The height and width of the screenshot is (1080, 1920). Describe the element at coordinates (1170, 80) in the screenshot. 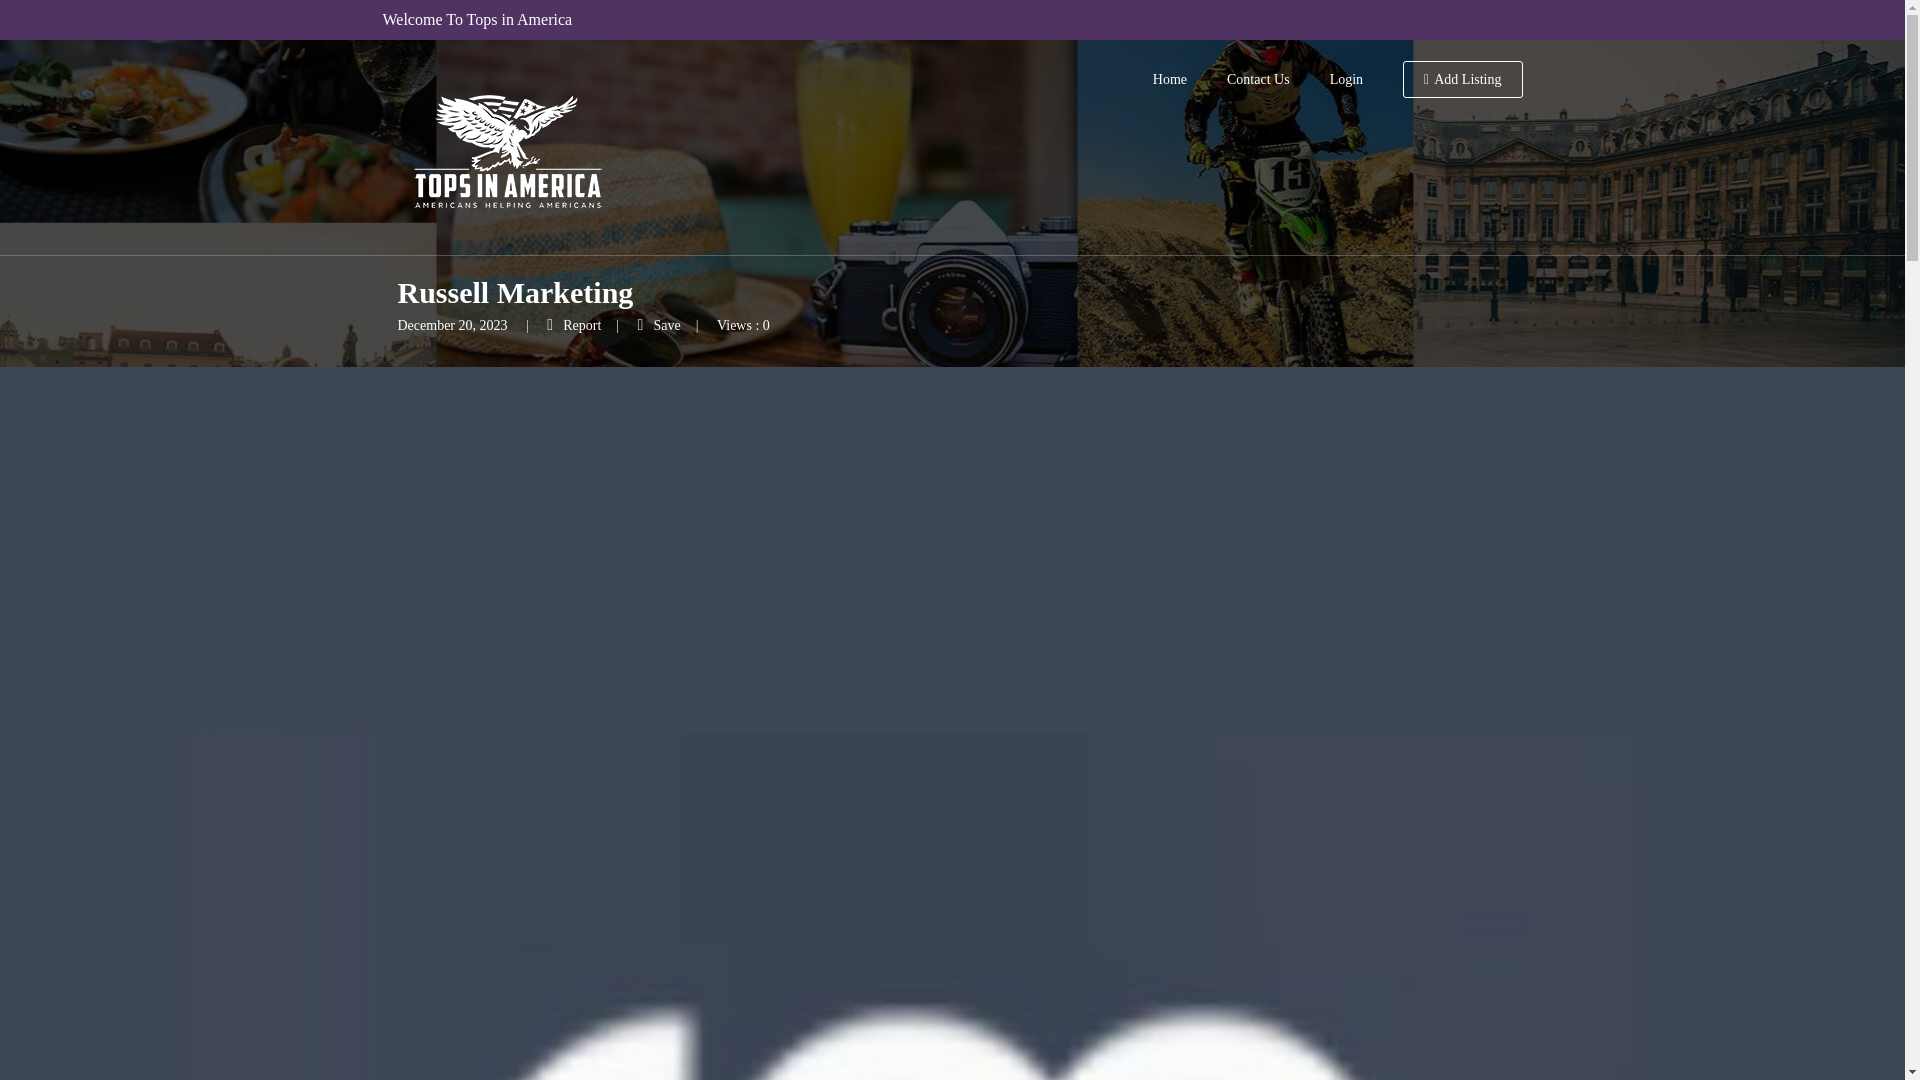

I see `Home` at that location.